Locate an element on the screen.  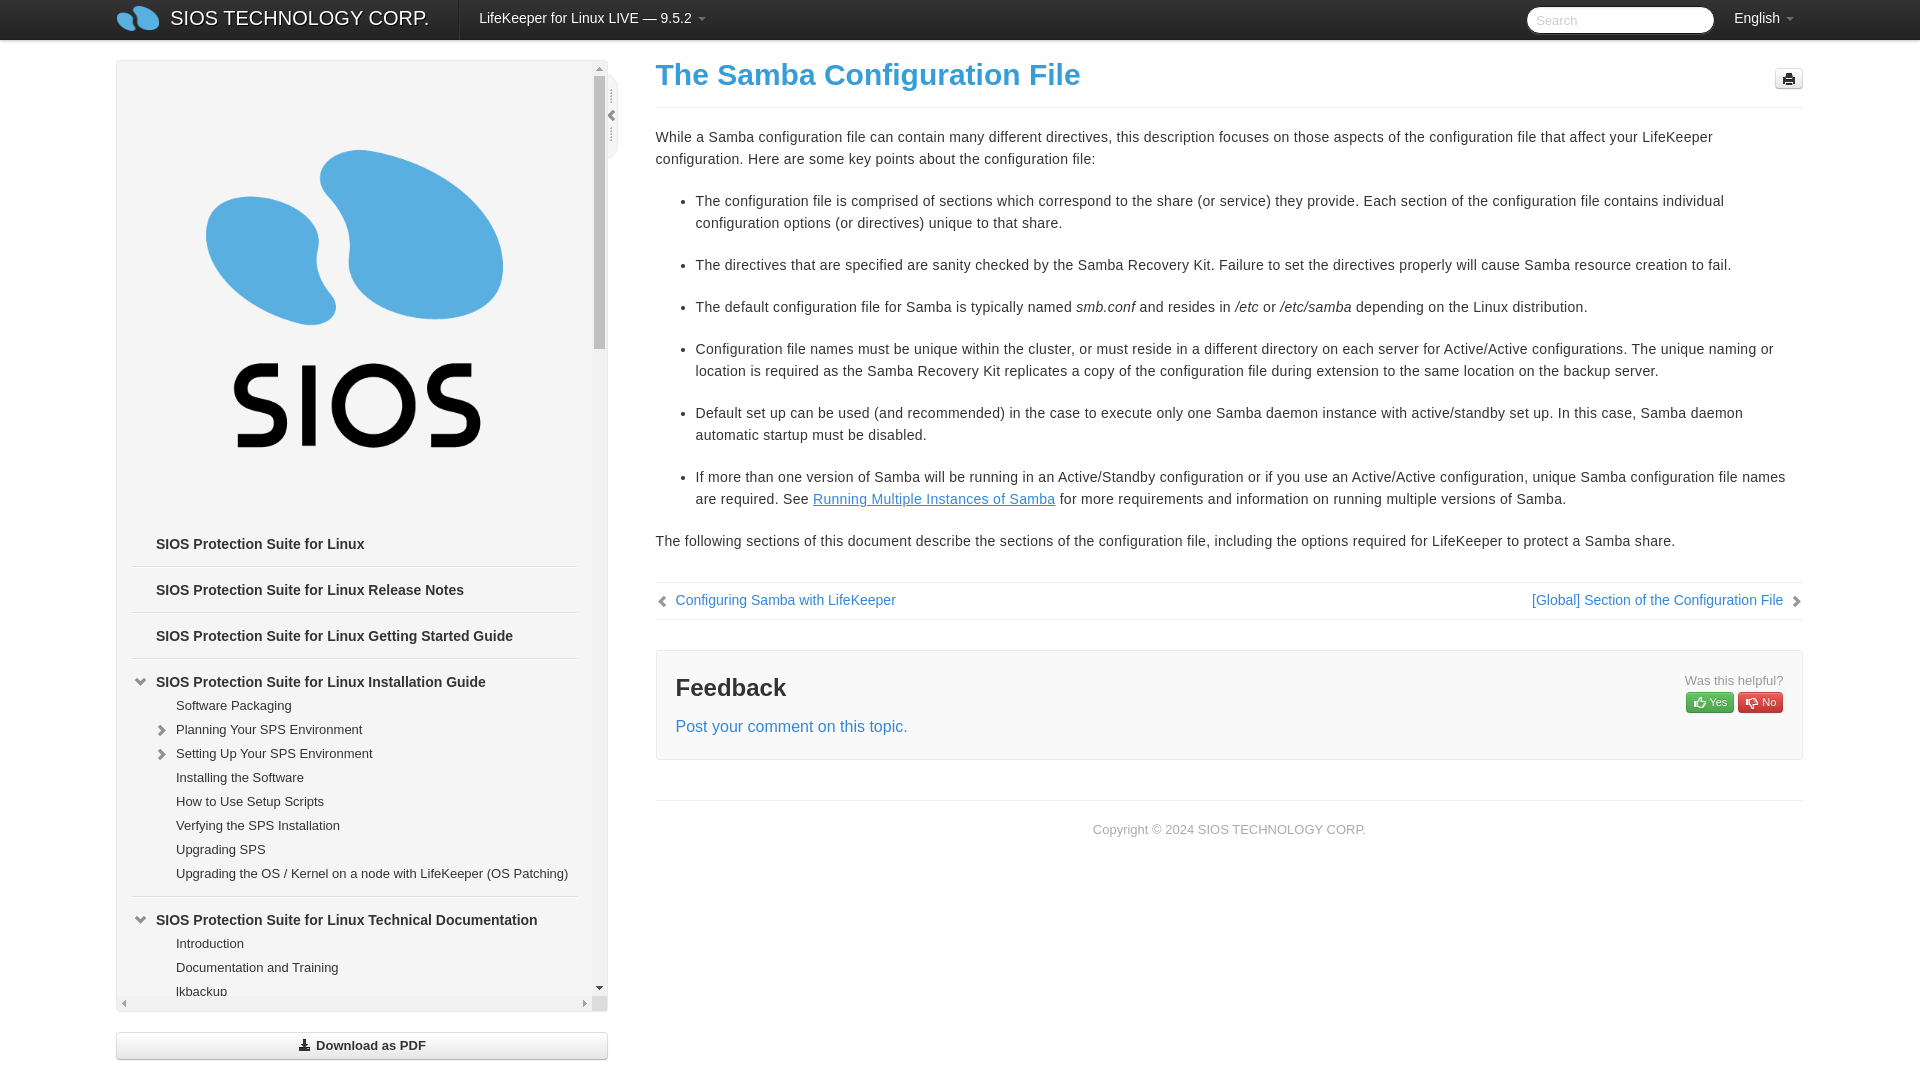
SIOS TECHNOLOGY CORP. is located at coordinates (299, 20).